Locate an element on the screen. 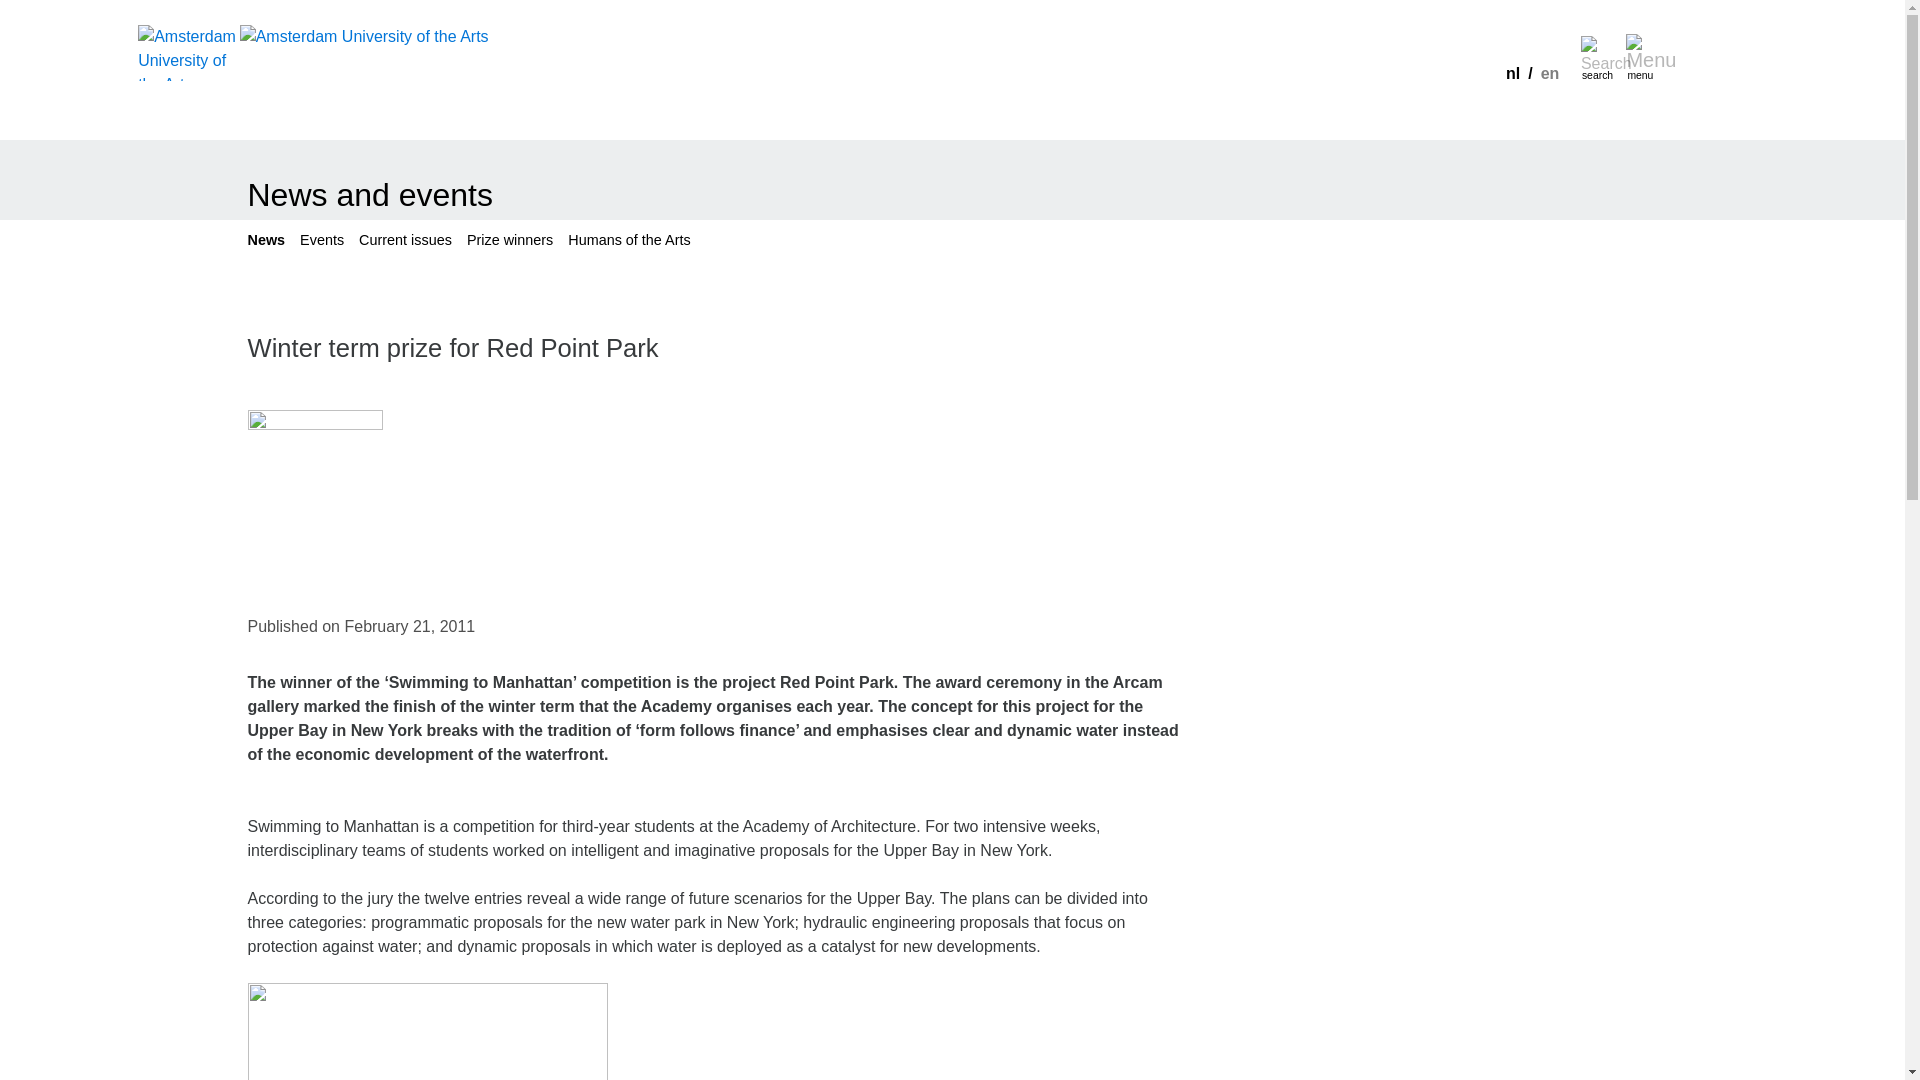  Search is located at coordinates (1597, 50).